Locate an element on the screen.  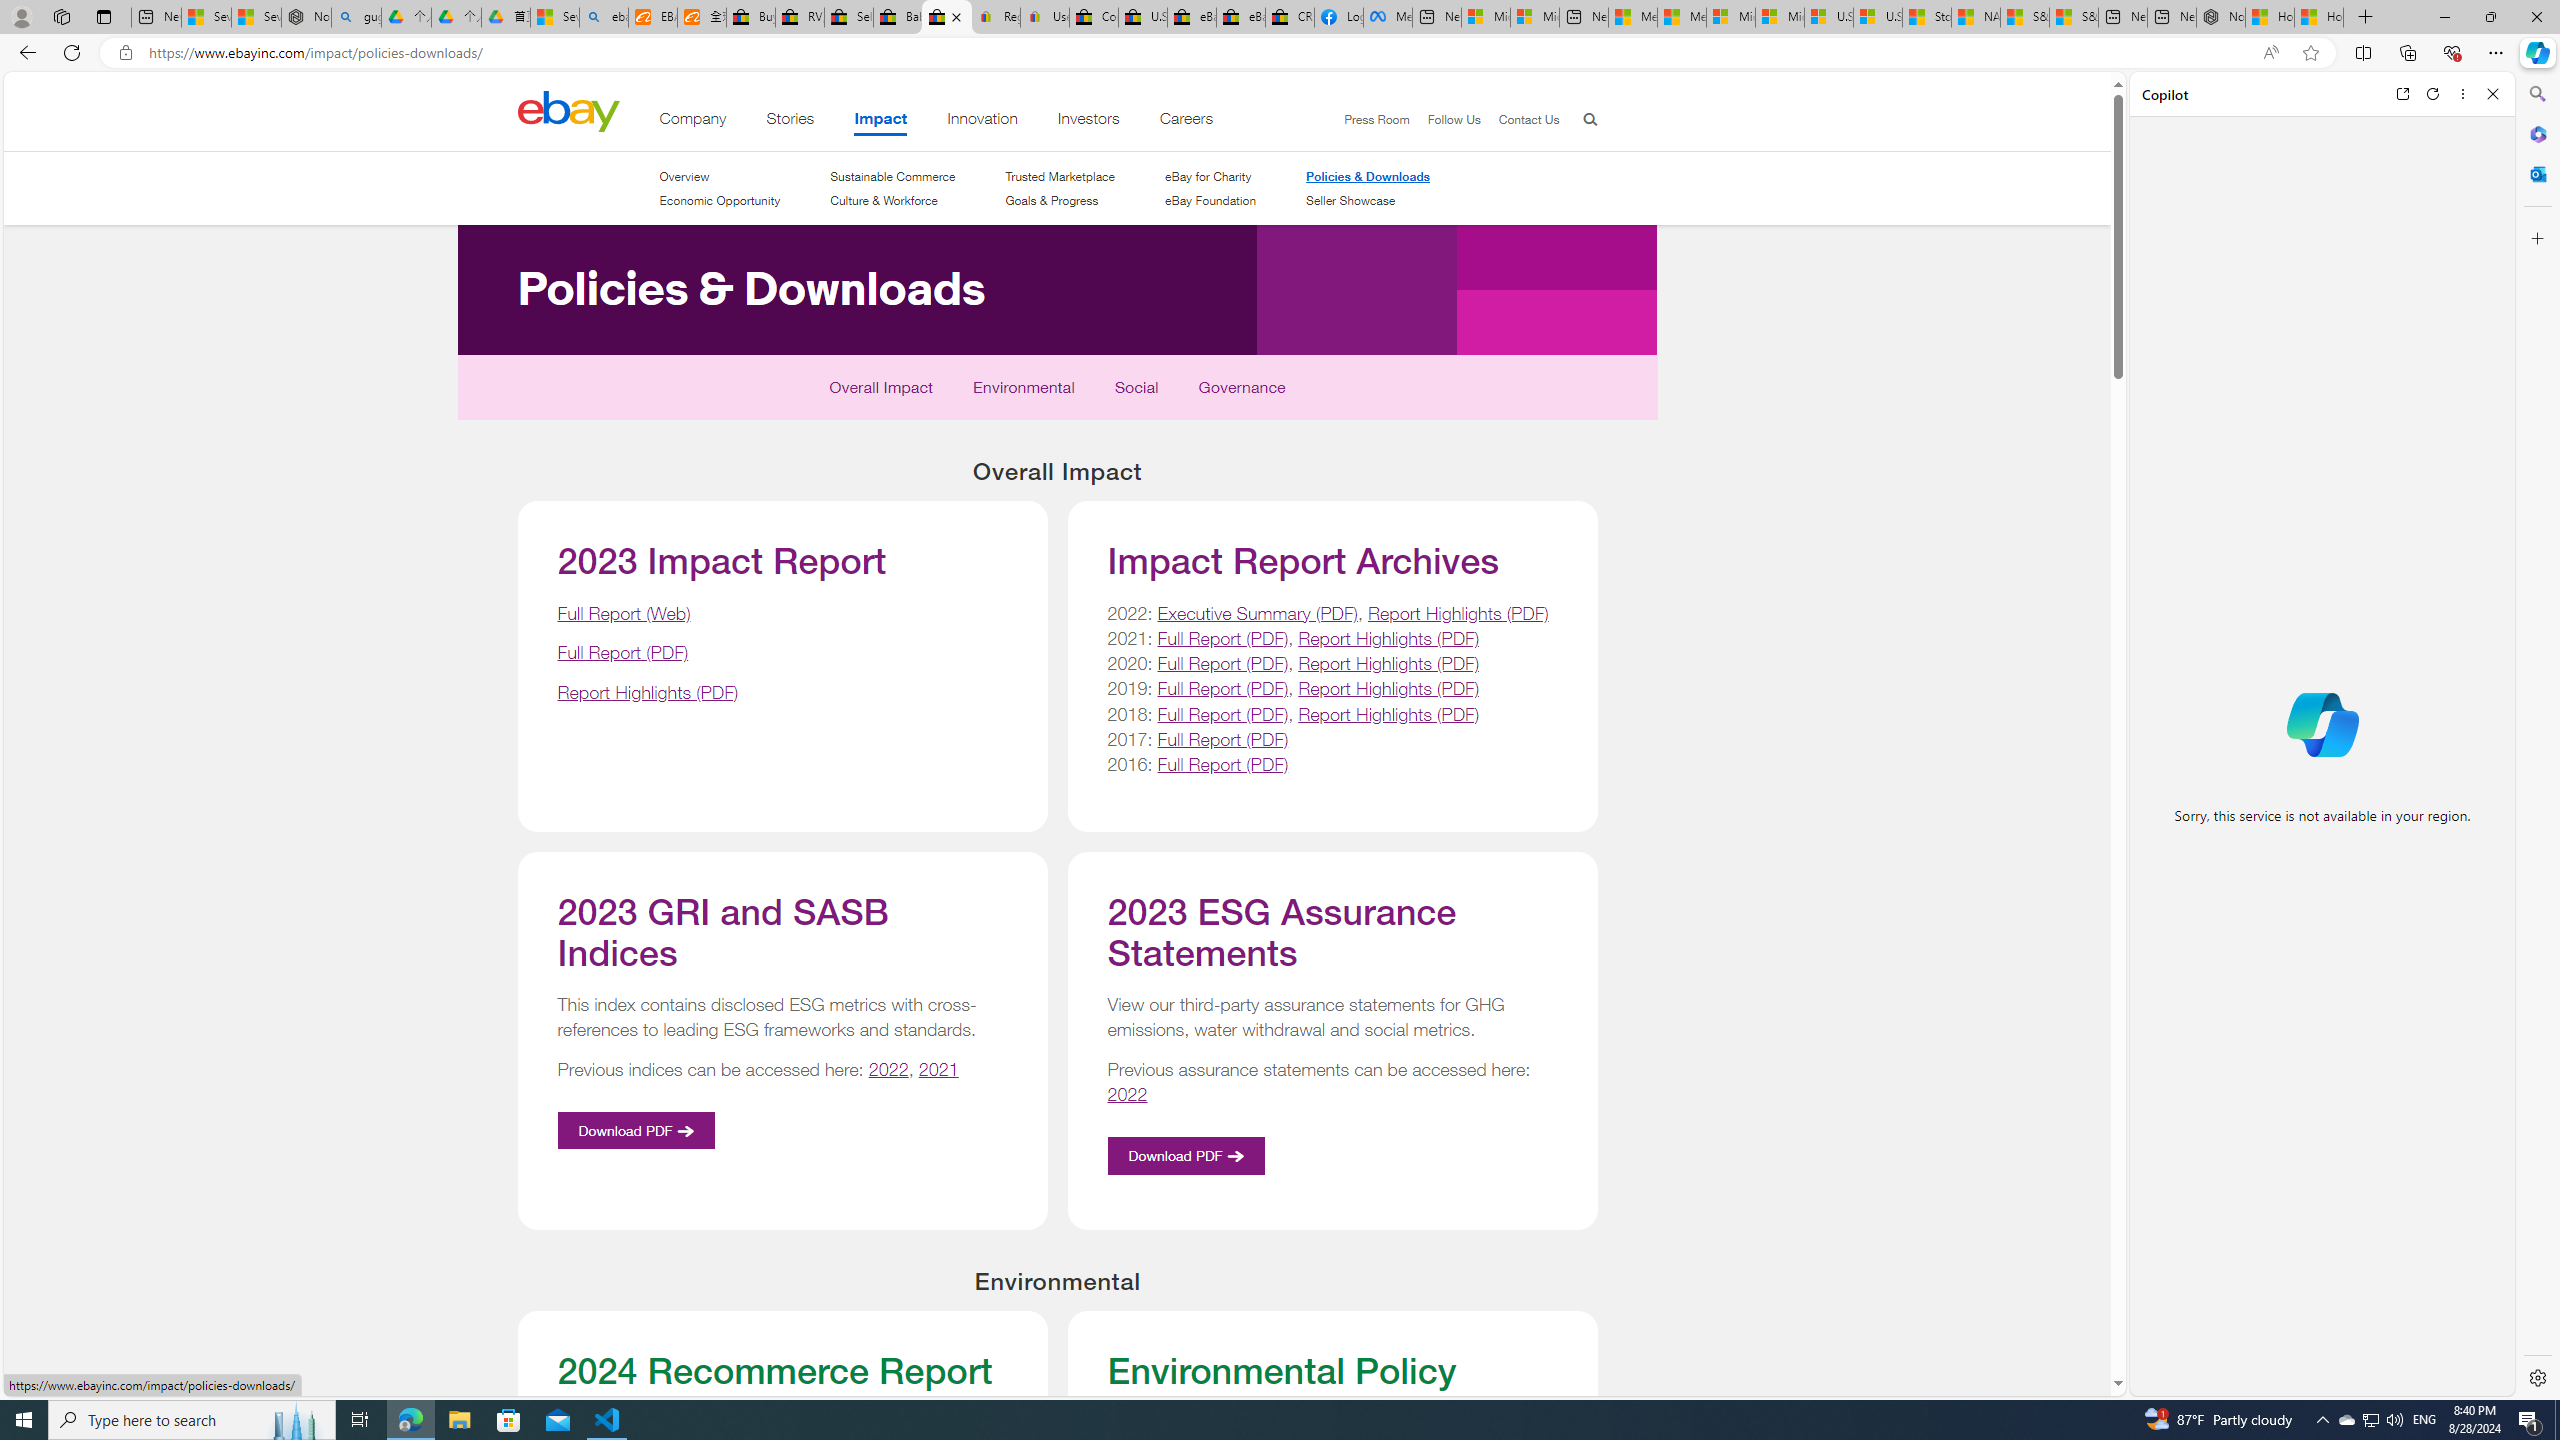
Class: desktop is located at coordinates (568, 111).